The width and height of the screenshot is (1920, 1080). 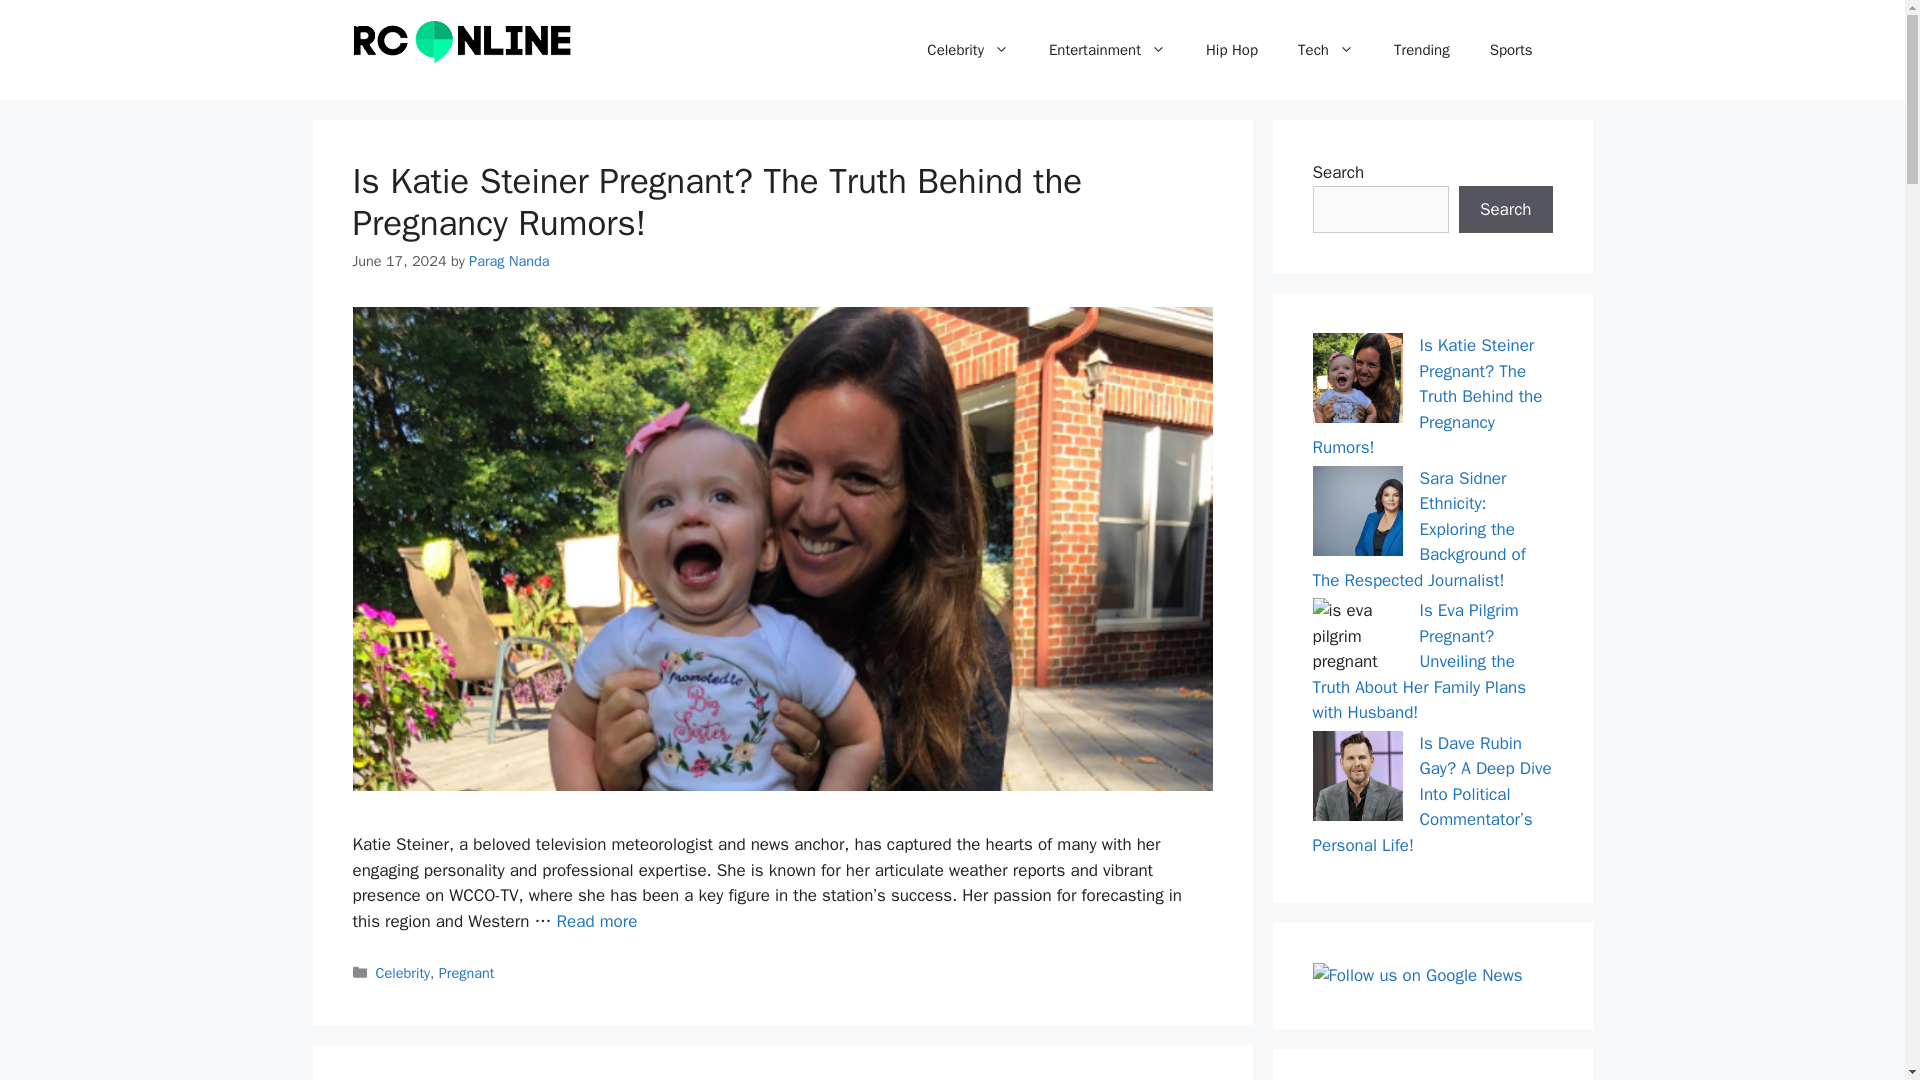 What do you see at coordinates (968, 50) in the screenshot?
I see `Celebrity` at bounding box center [968, 50].